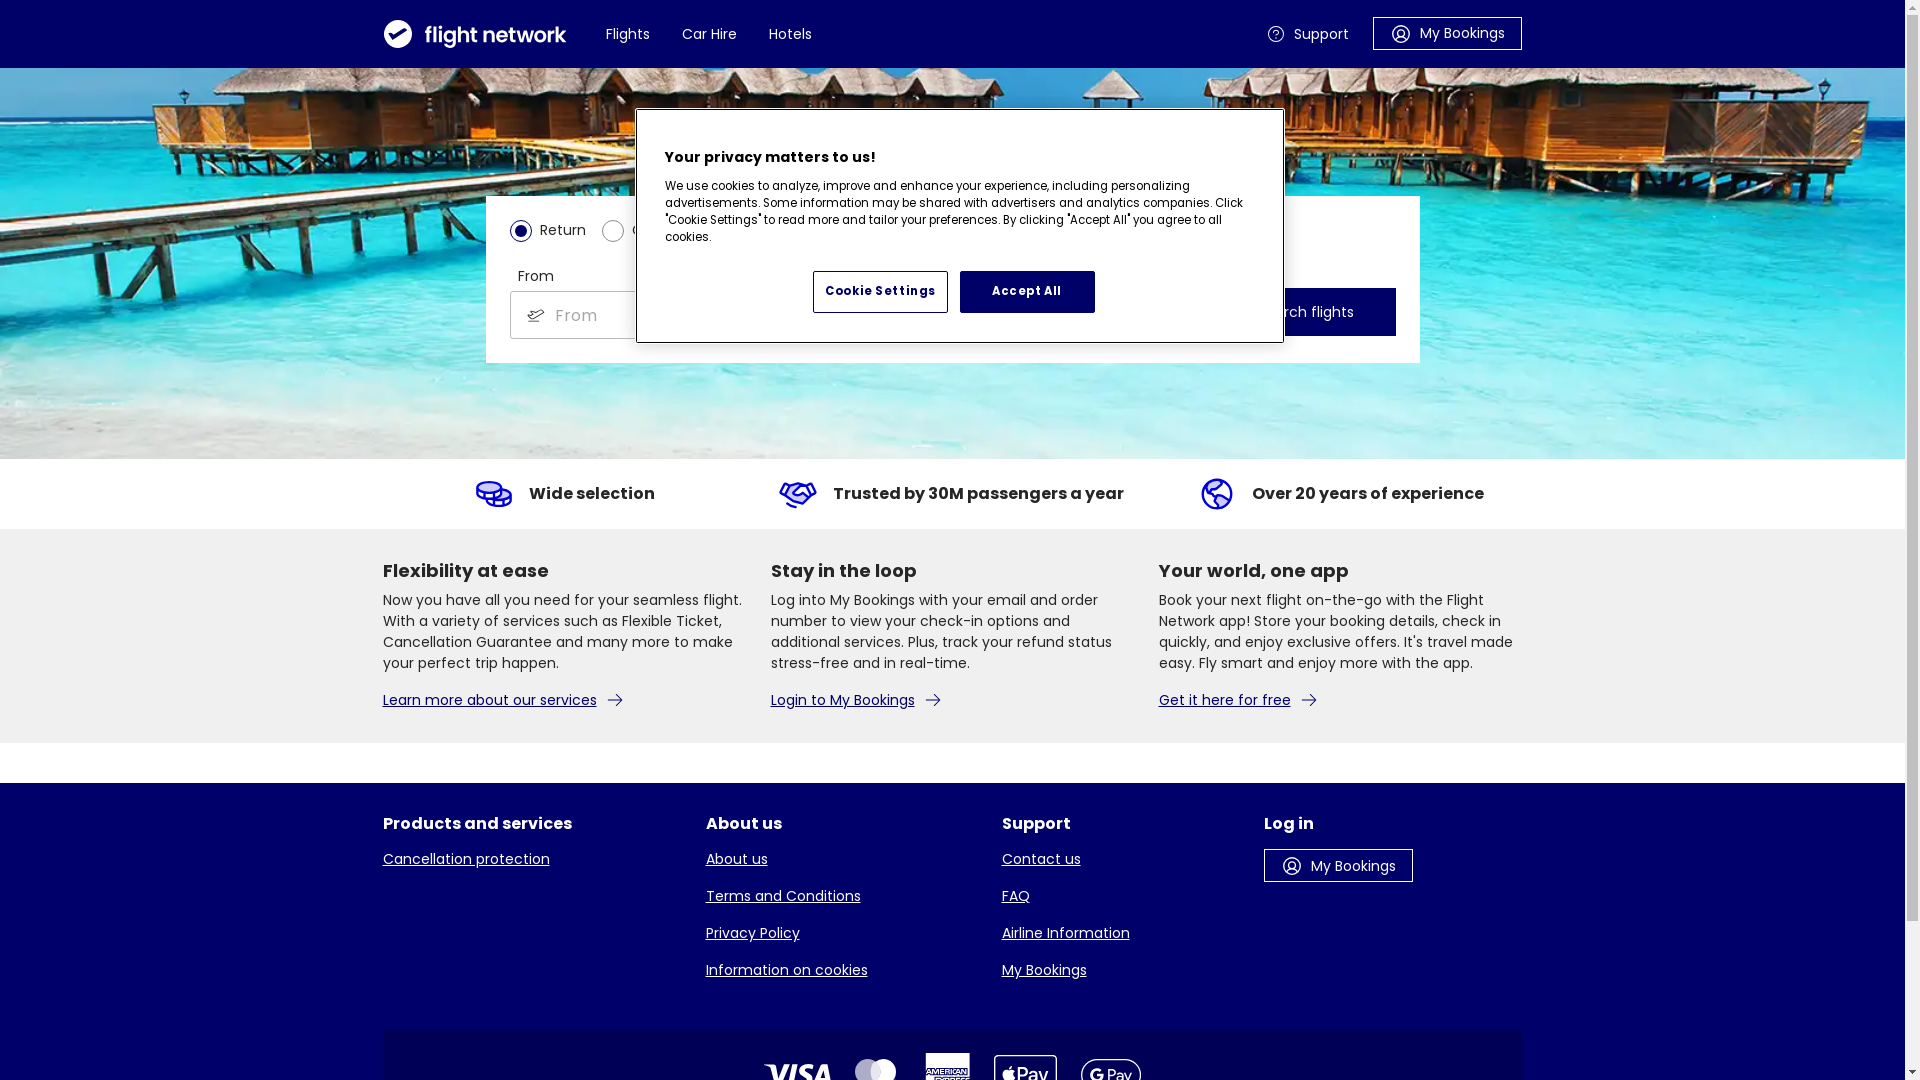 This screenshot has width=1920, height=1080. I want to click on Support, so click(1308, 34).